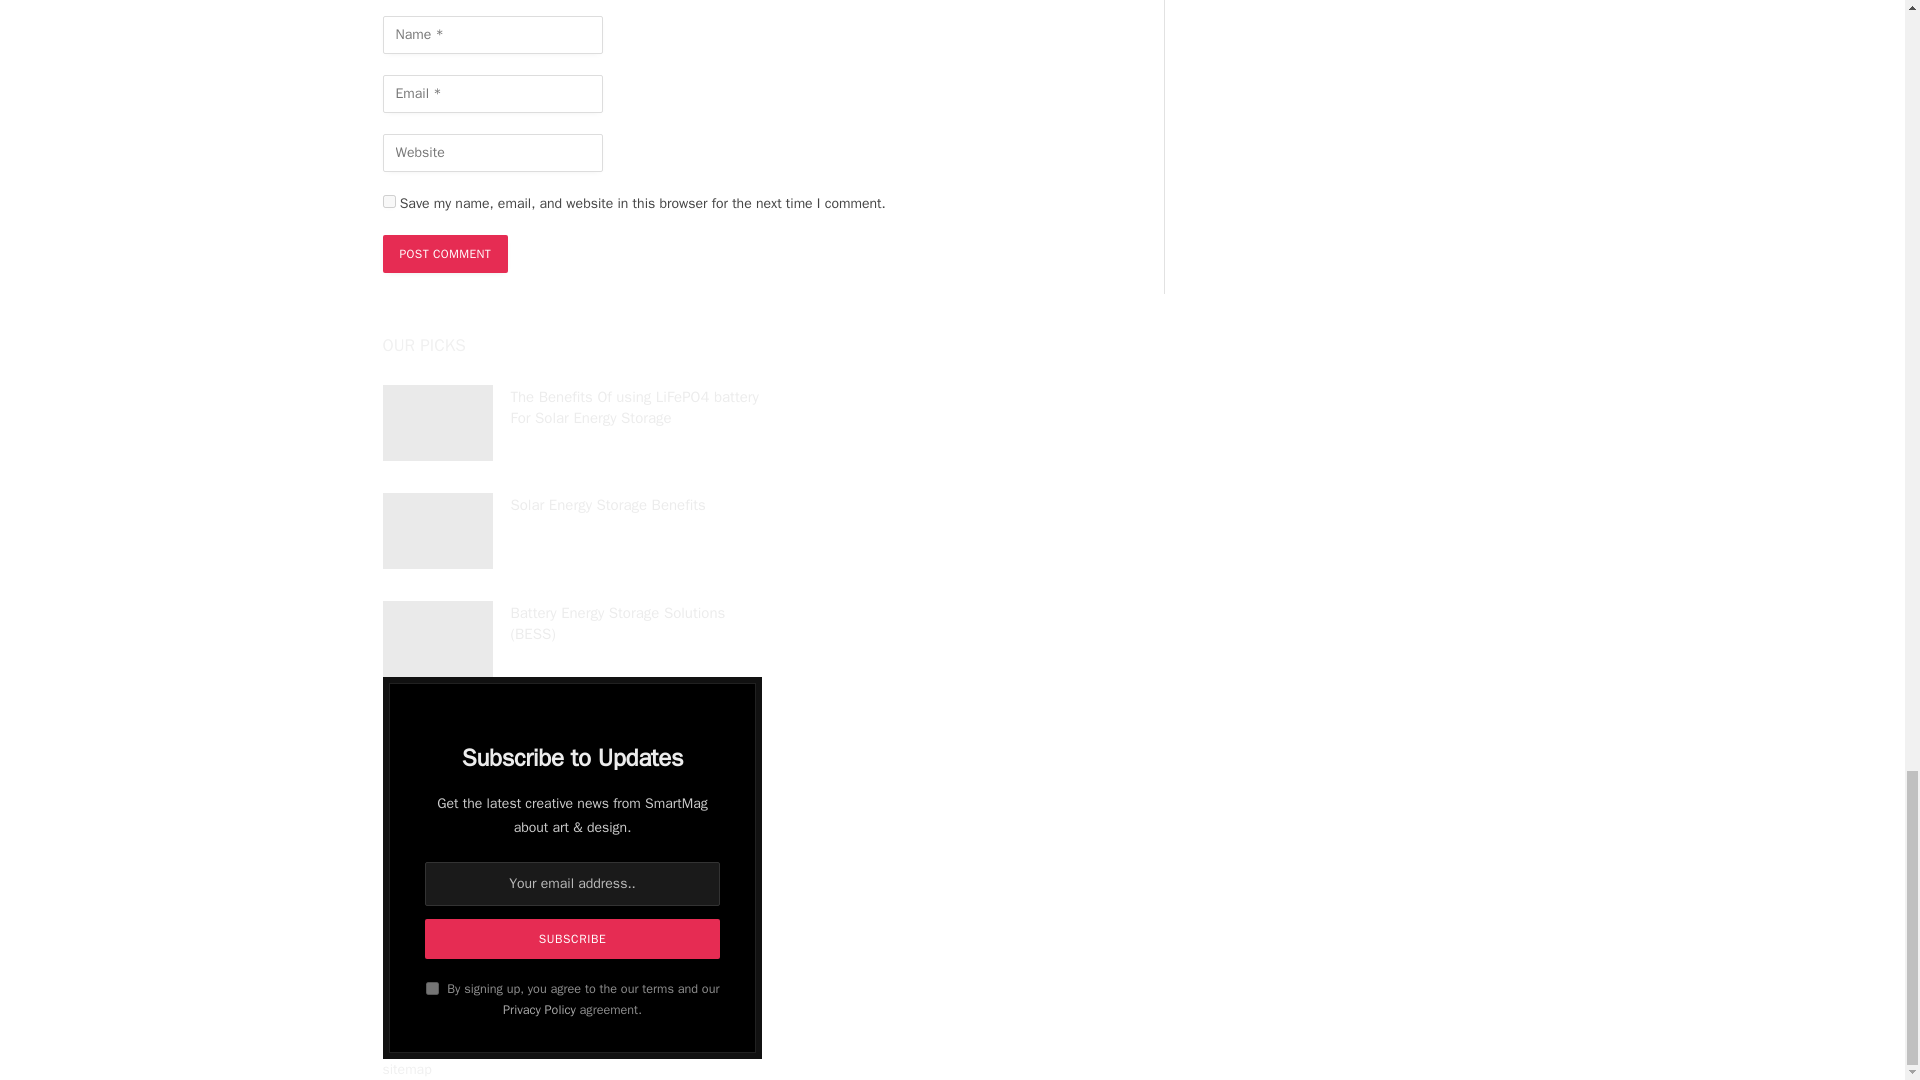 The height and width of the screenshot is (1080, 1920). I want to click on Post Comment, so click(445, 254).